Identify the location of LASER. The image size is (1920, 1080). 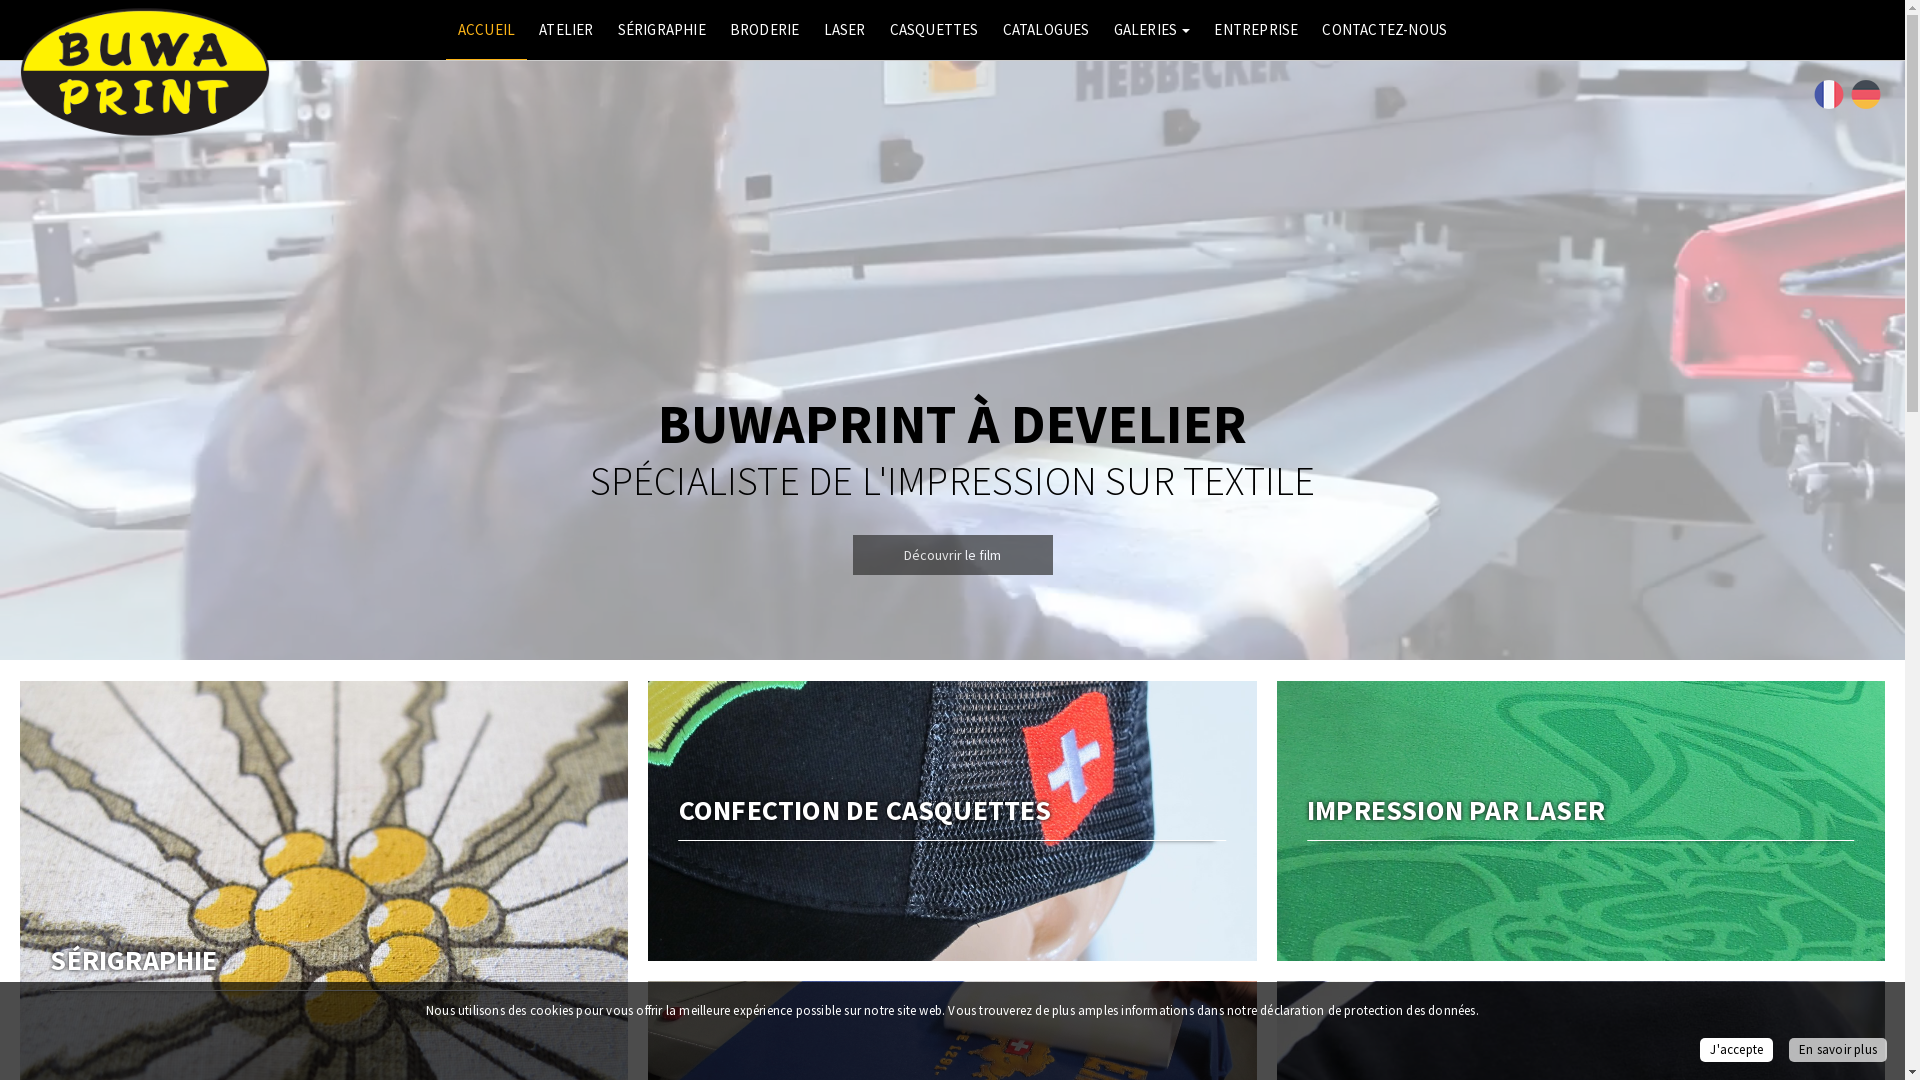
(845, 30).